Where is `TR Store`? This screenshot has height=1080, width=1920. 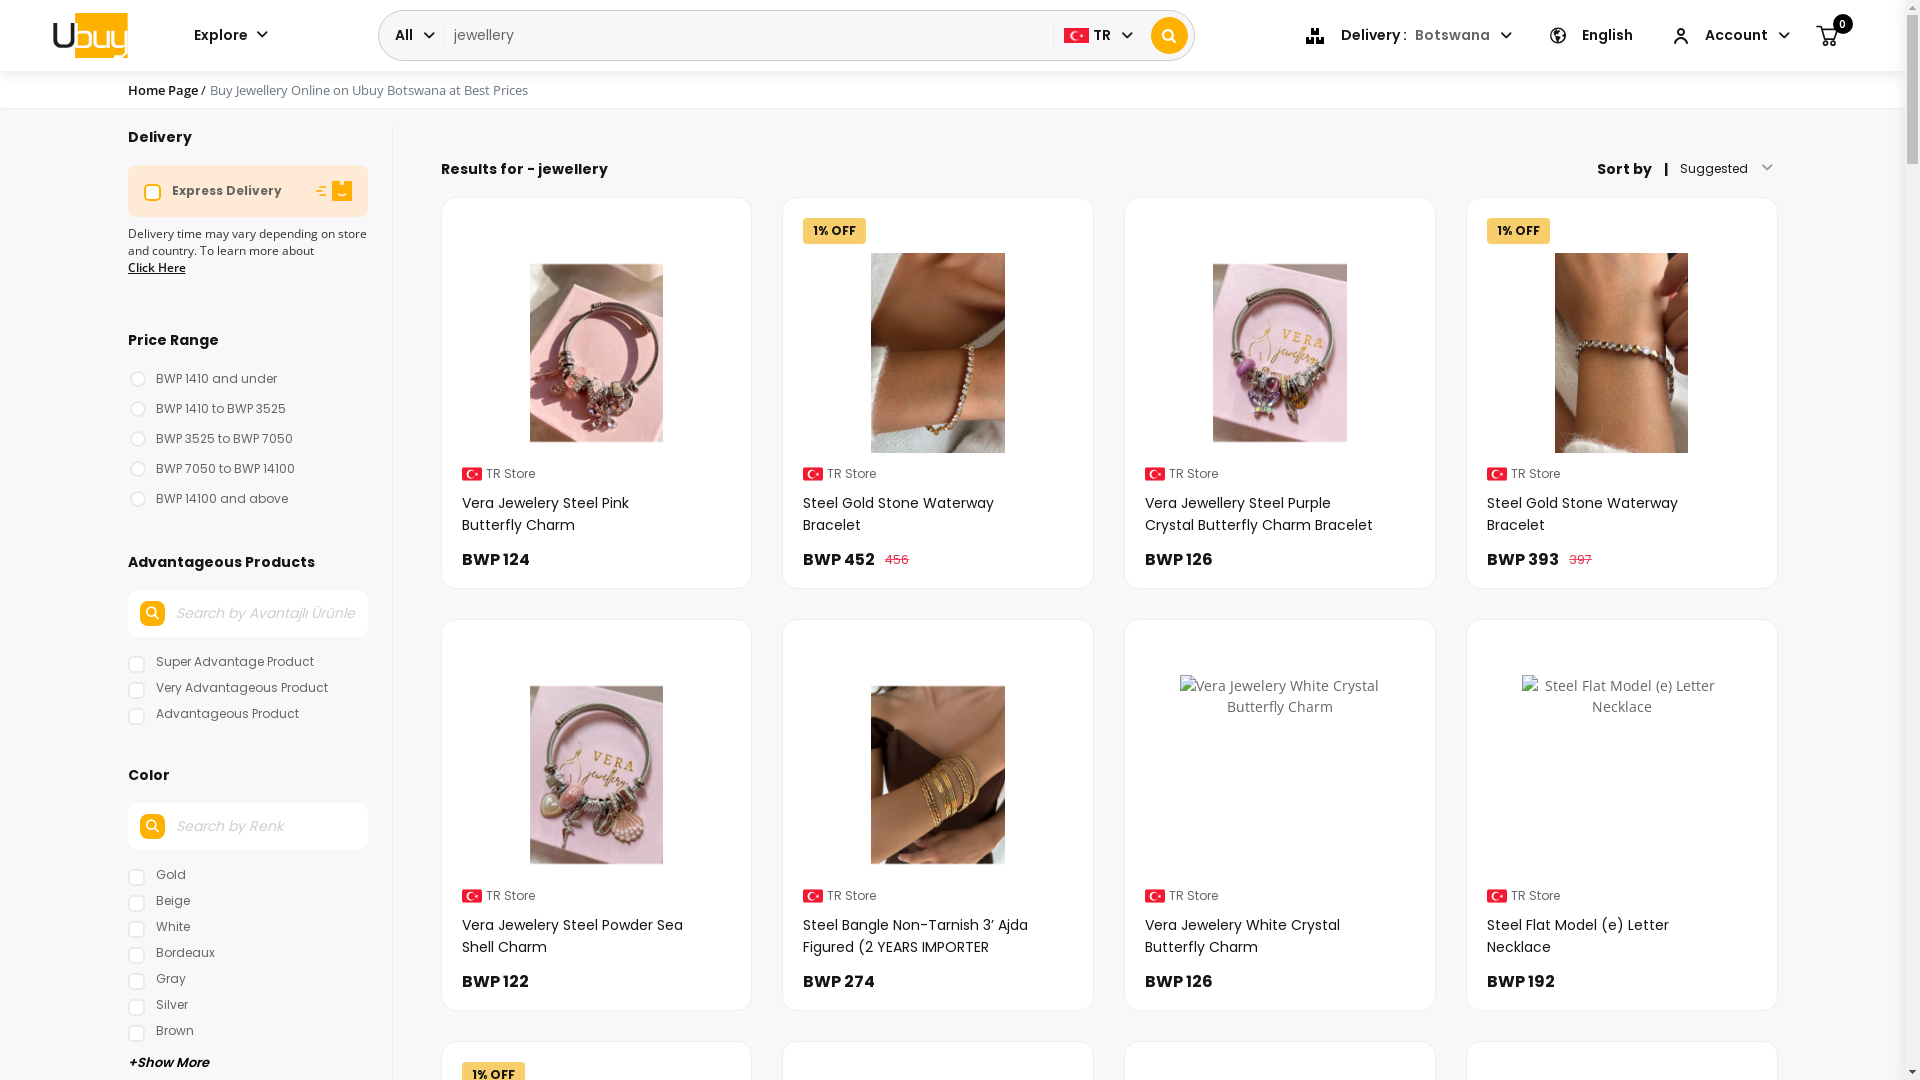
TR Store is located at coordinates (1497, 473).